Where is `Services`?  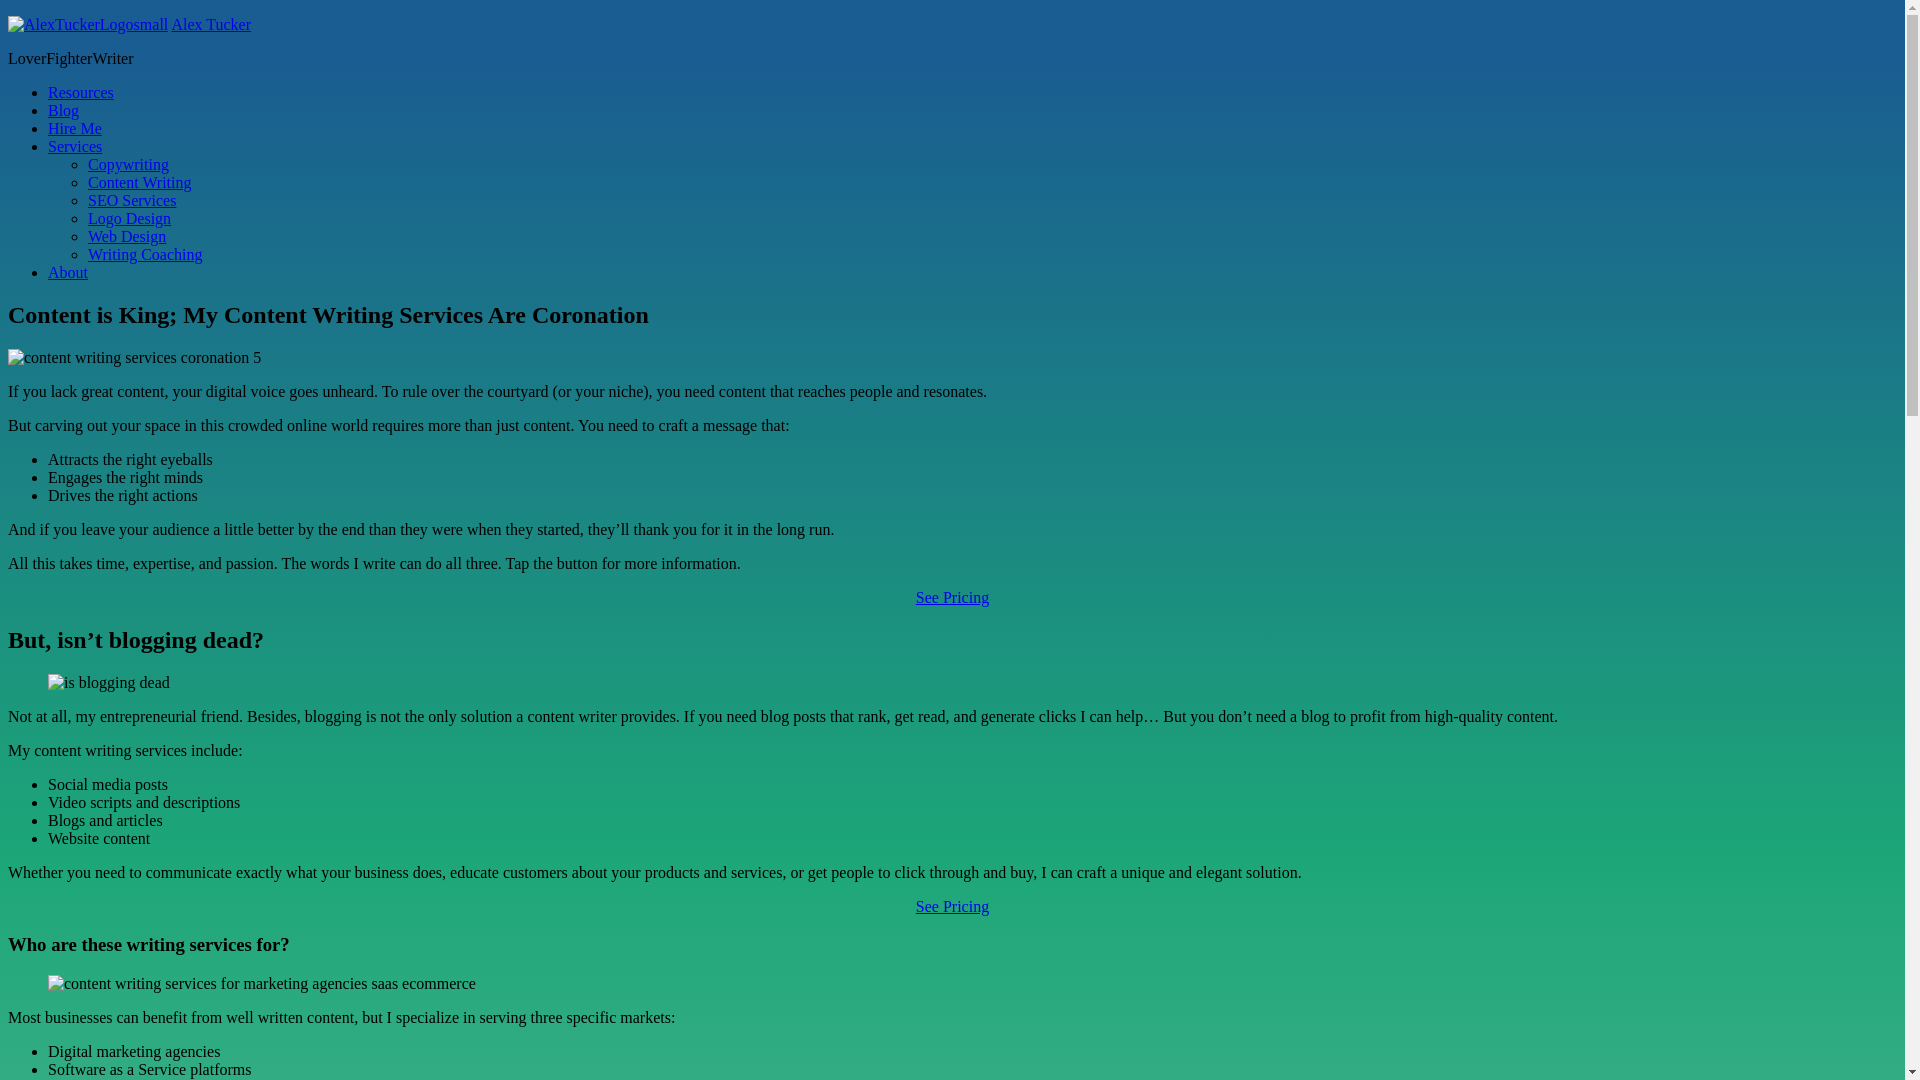
Services is located at coordinates (75, 146).